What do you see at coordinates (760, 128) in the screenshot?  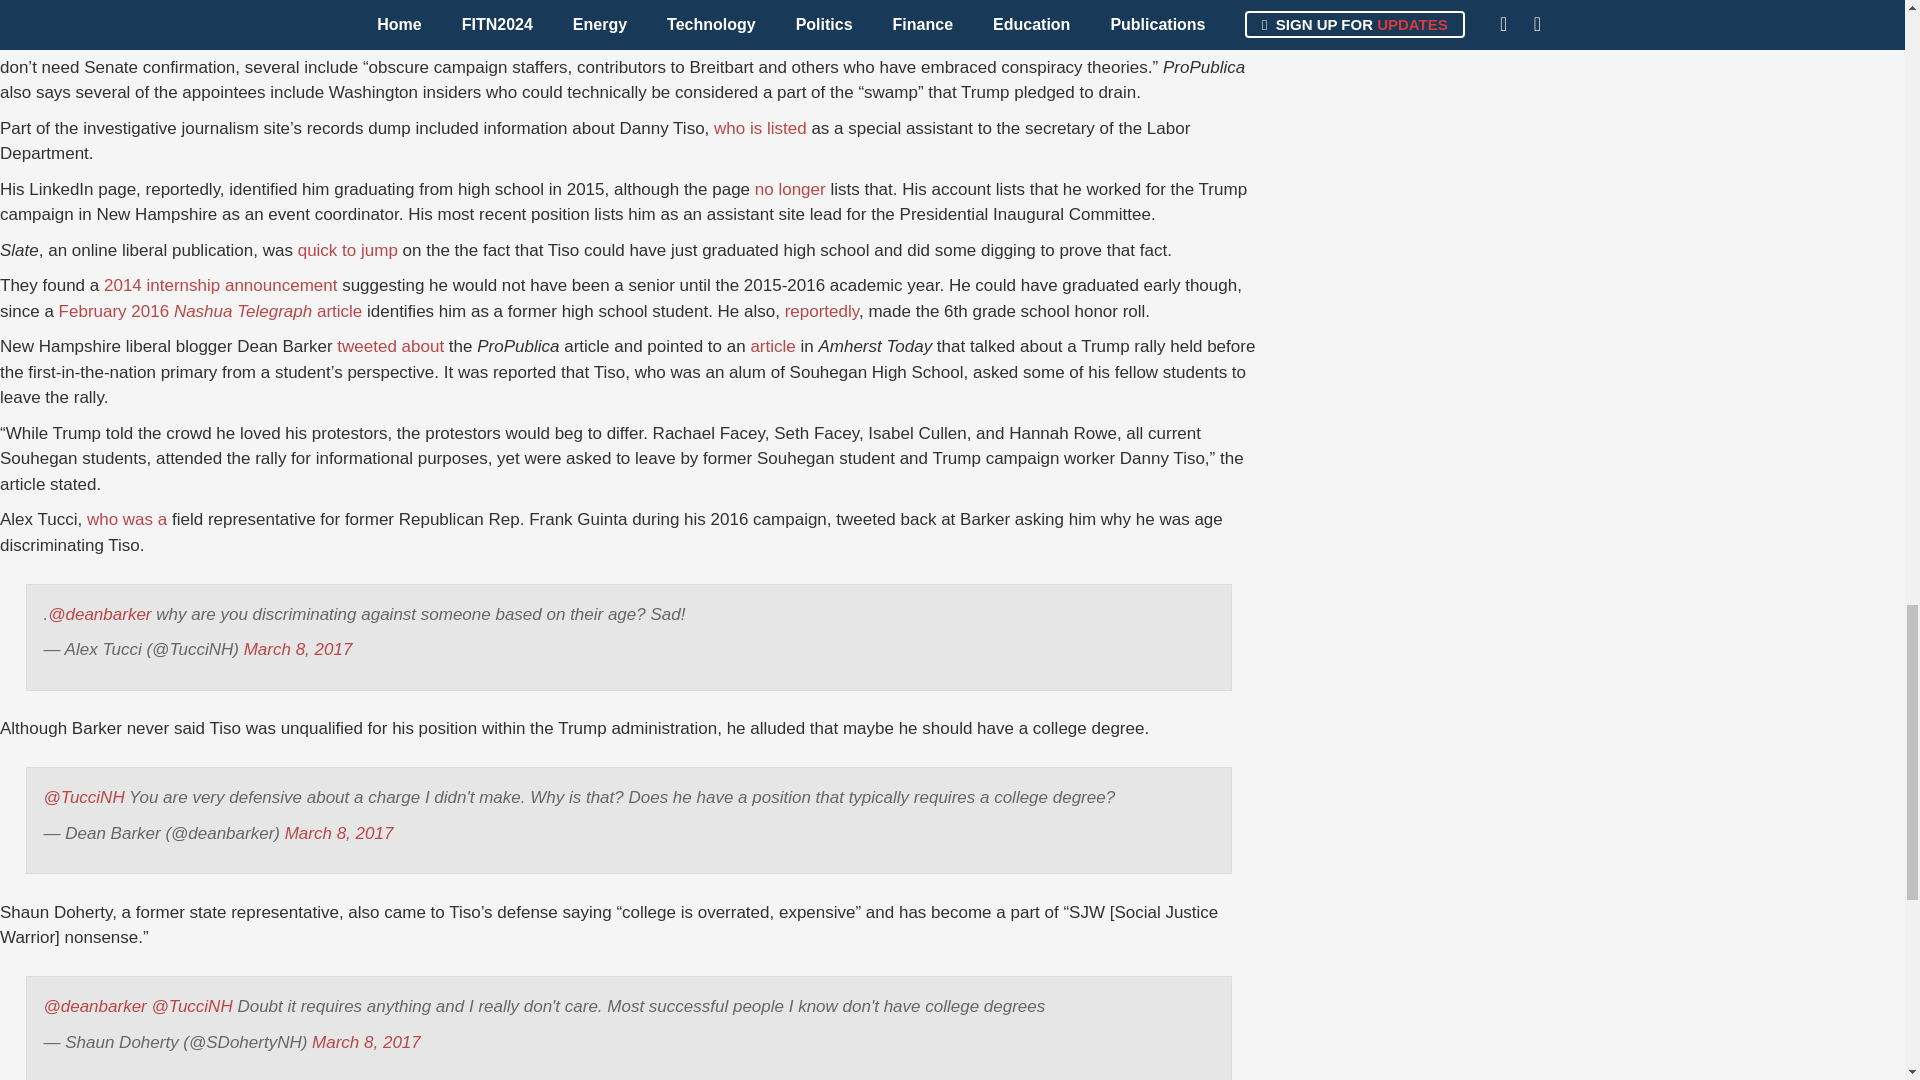 I see `who is listed` at bounding box center [760, 128].